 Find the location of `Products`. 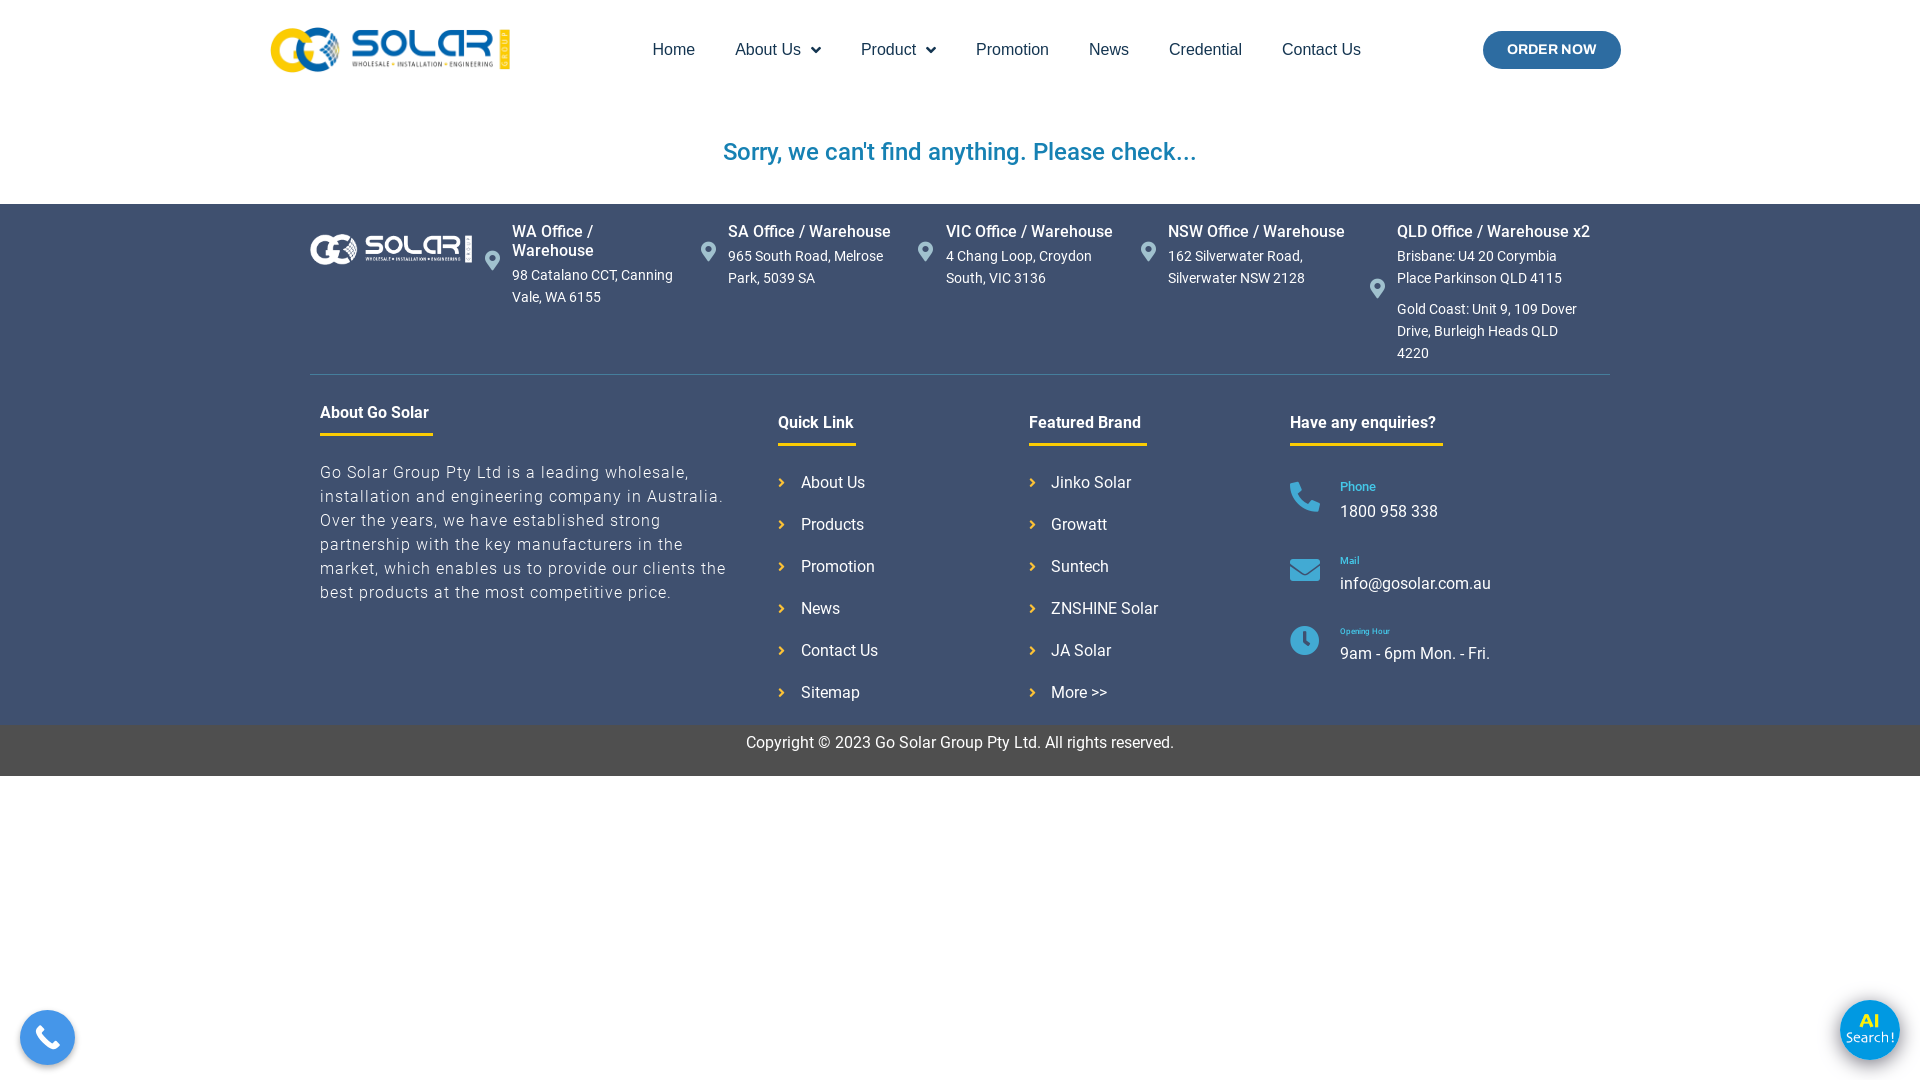

Products is located at coordinates (894, 525).